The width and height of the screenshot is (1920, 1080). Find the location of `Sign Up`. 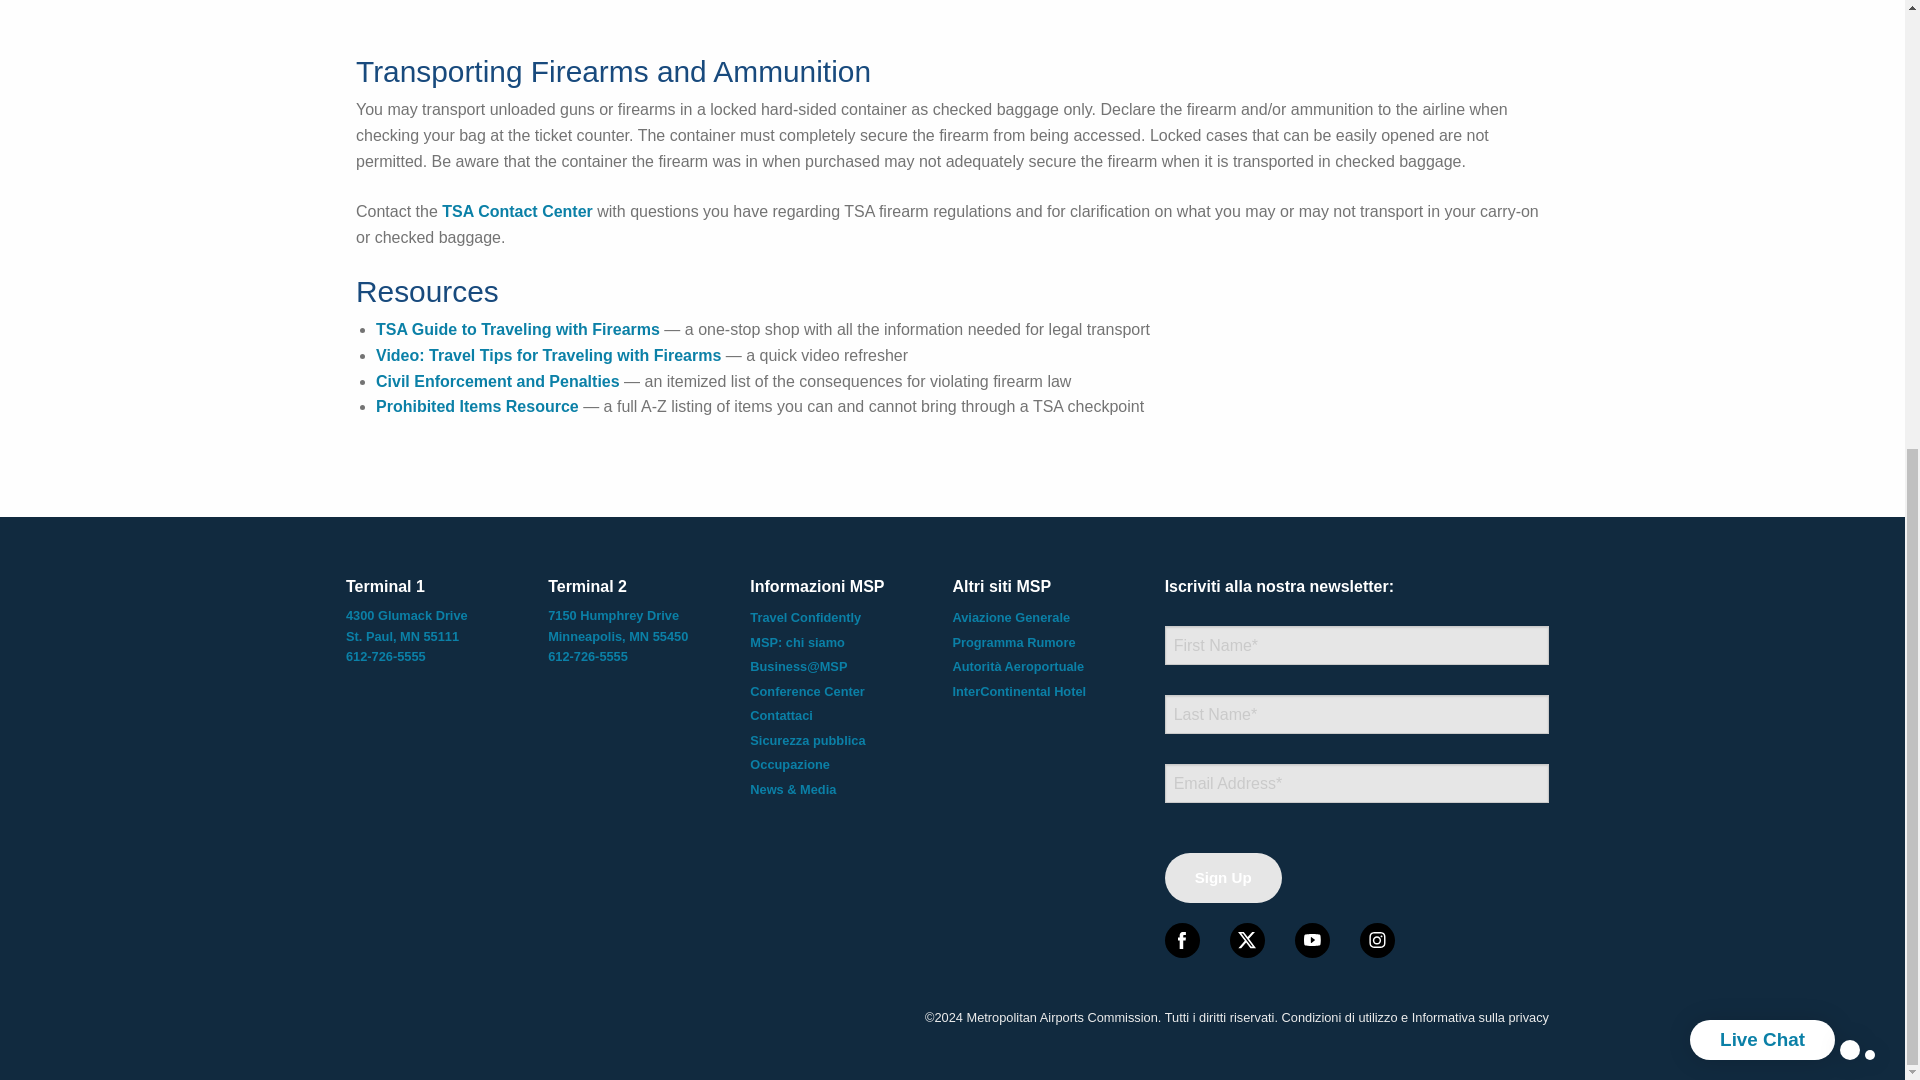

Sign Up is located at coordinates (1224, 878).